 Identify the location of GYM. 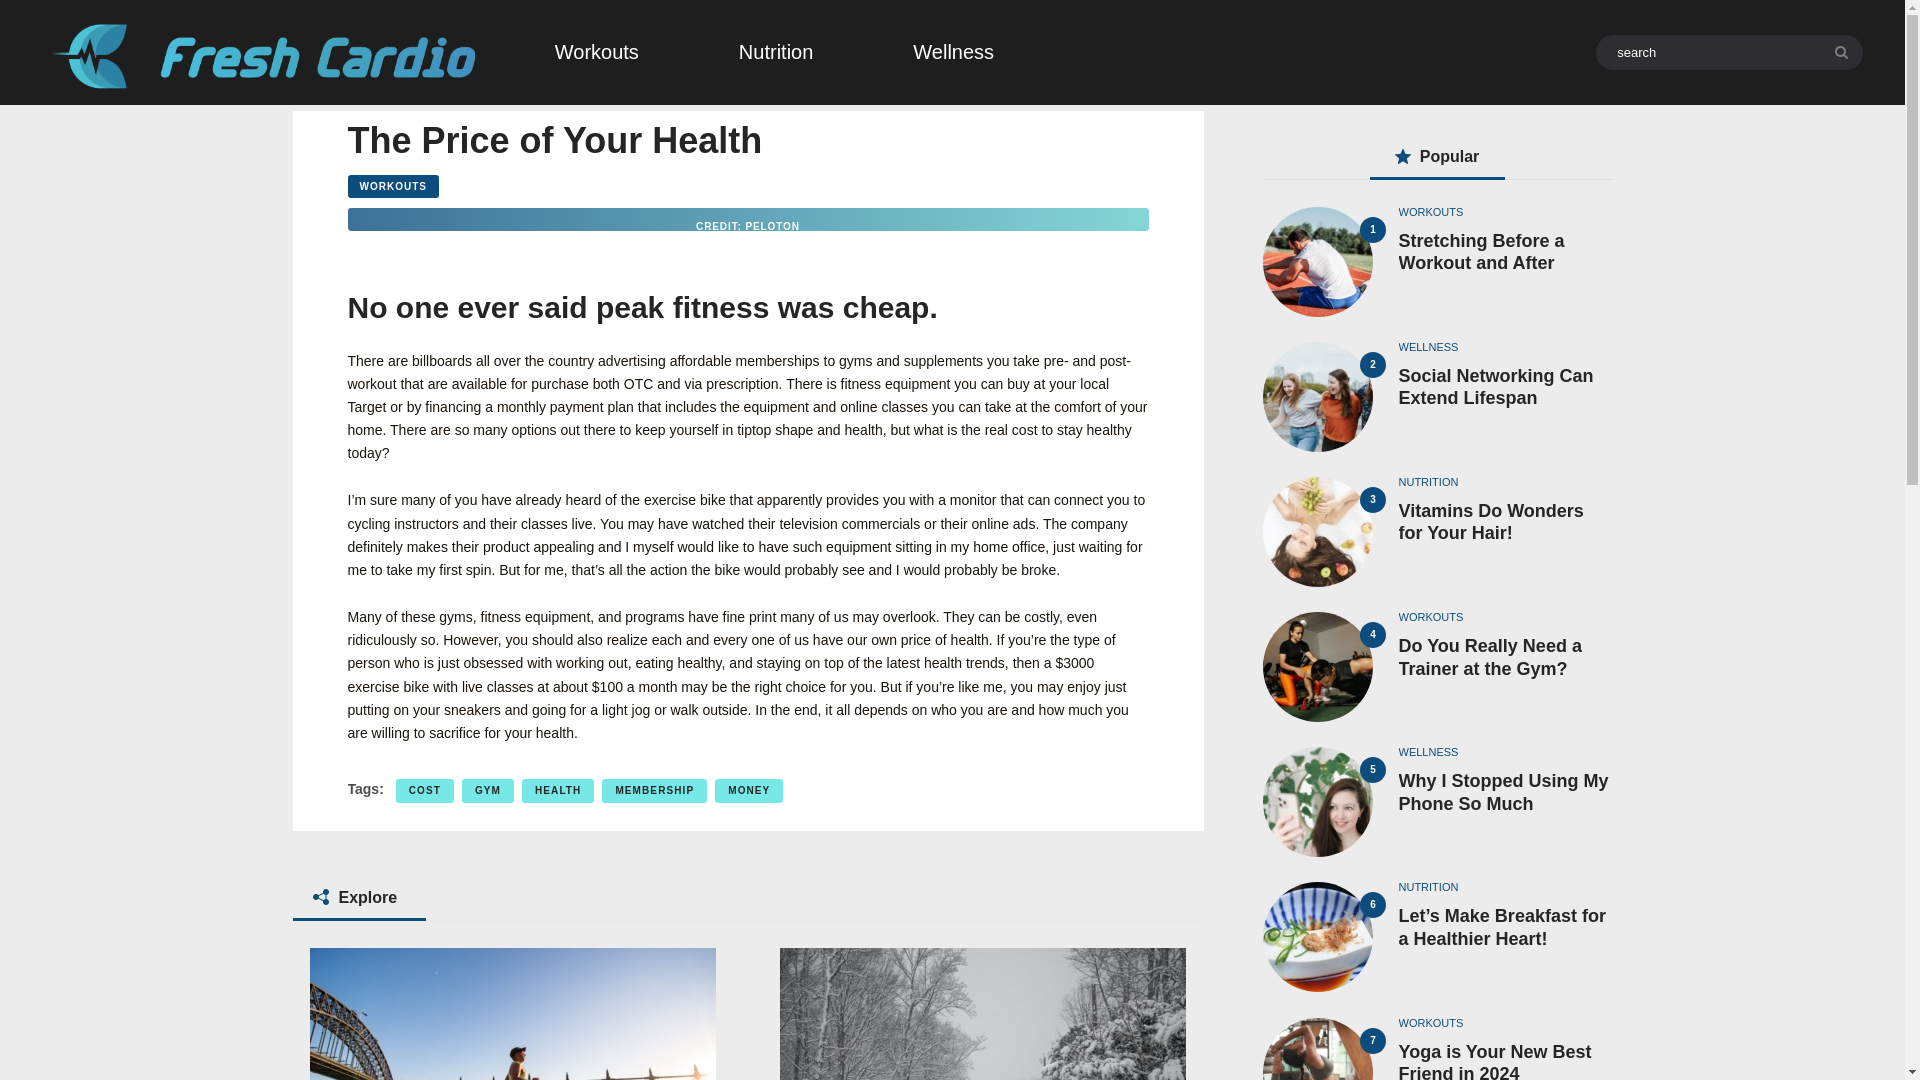
(488, 790).